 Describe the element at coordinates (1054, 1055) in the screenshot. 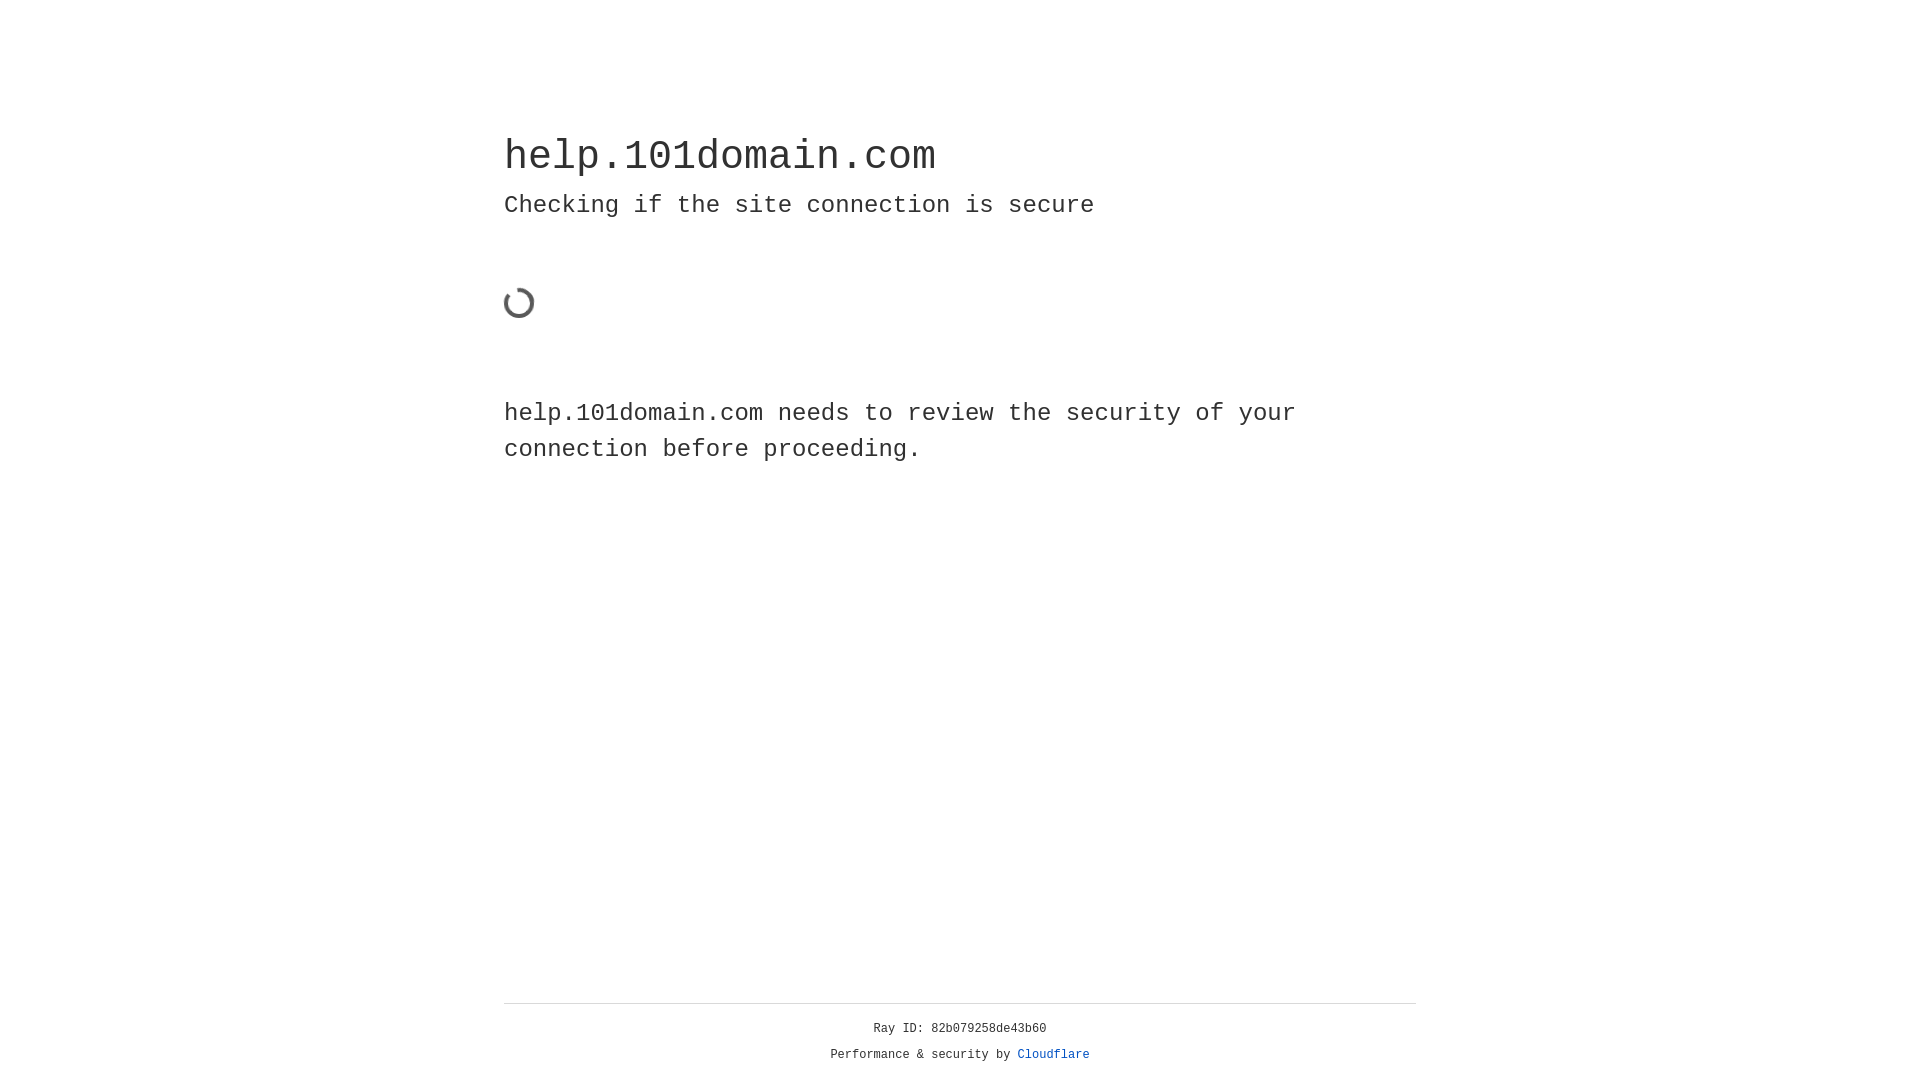

I see `Cloudflare` at that location.